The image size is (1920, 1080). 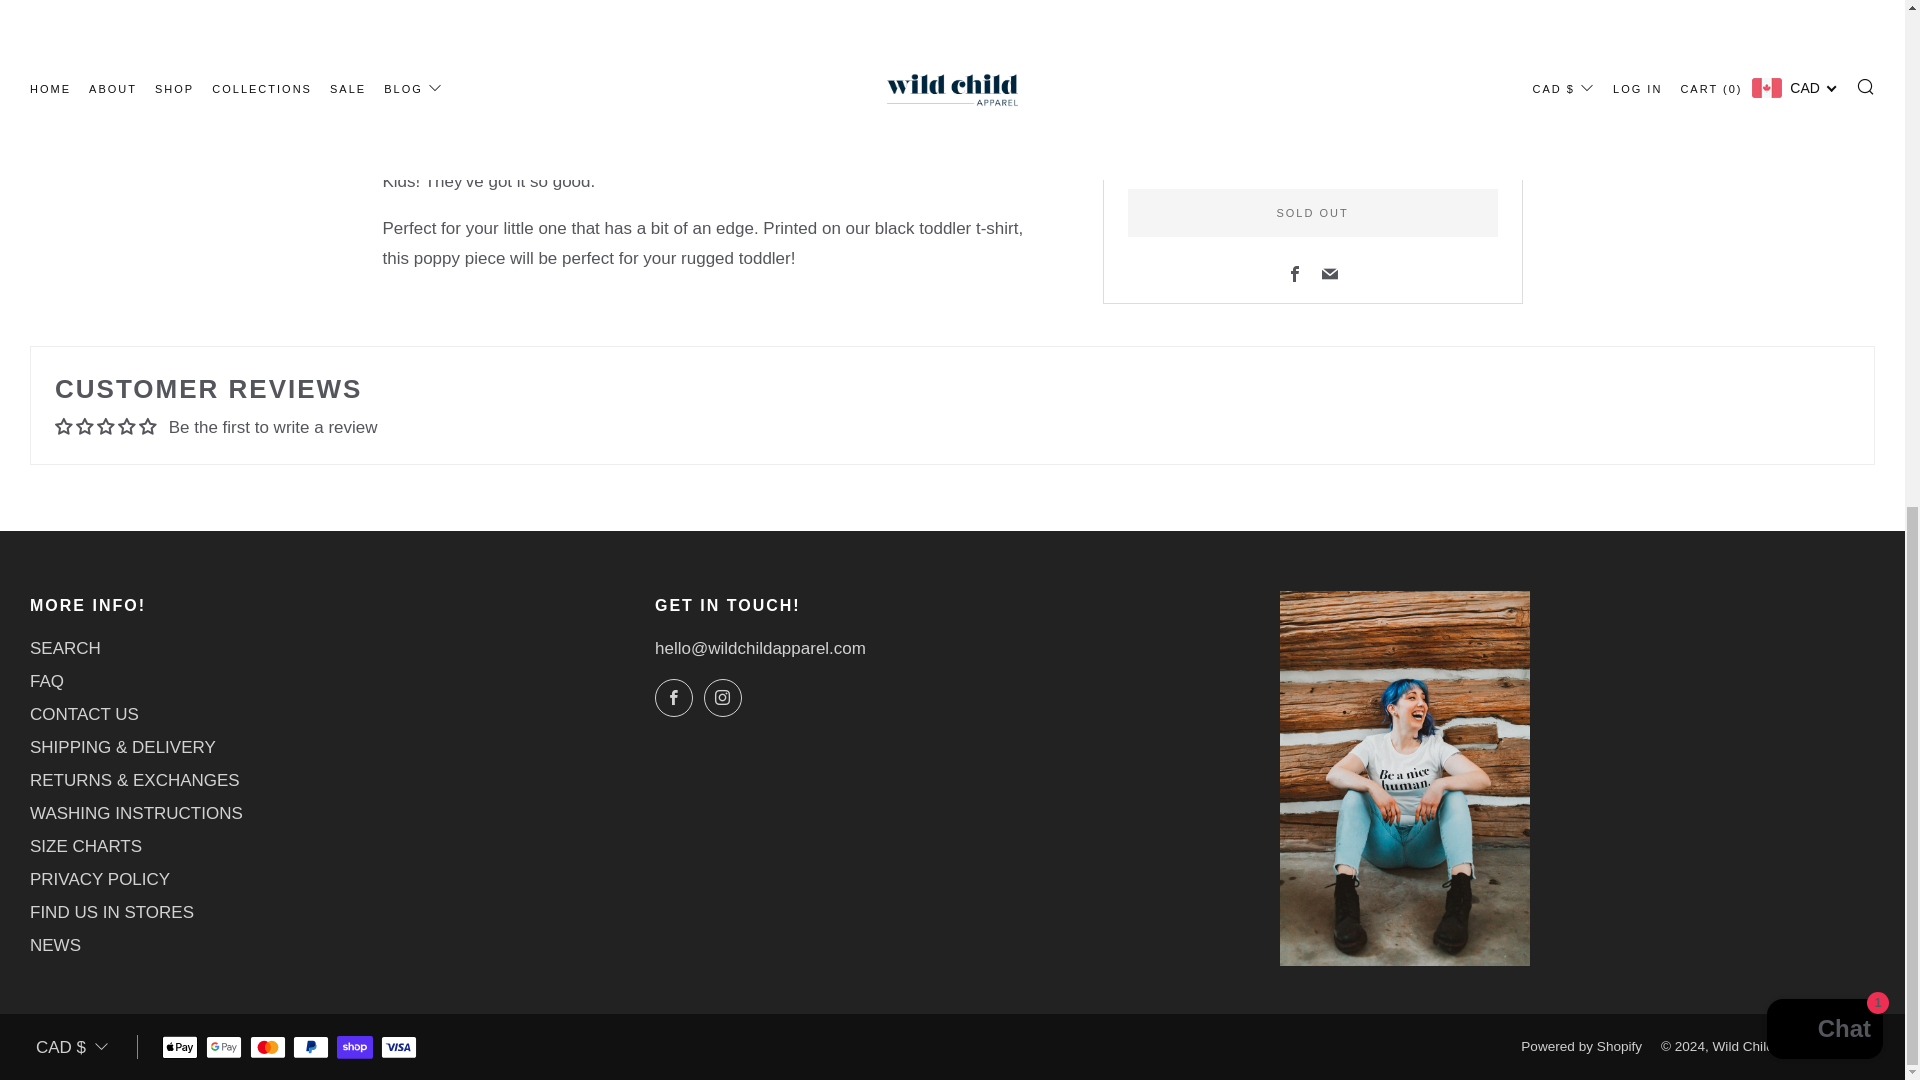 What do you see at coordinates (354, 1048) in the screenshot?
I see `Shop Pay` at bounding box center [354, 1048].